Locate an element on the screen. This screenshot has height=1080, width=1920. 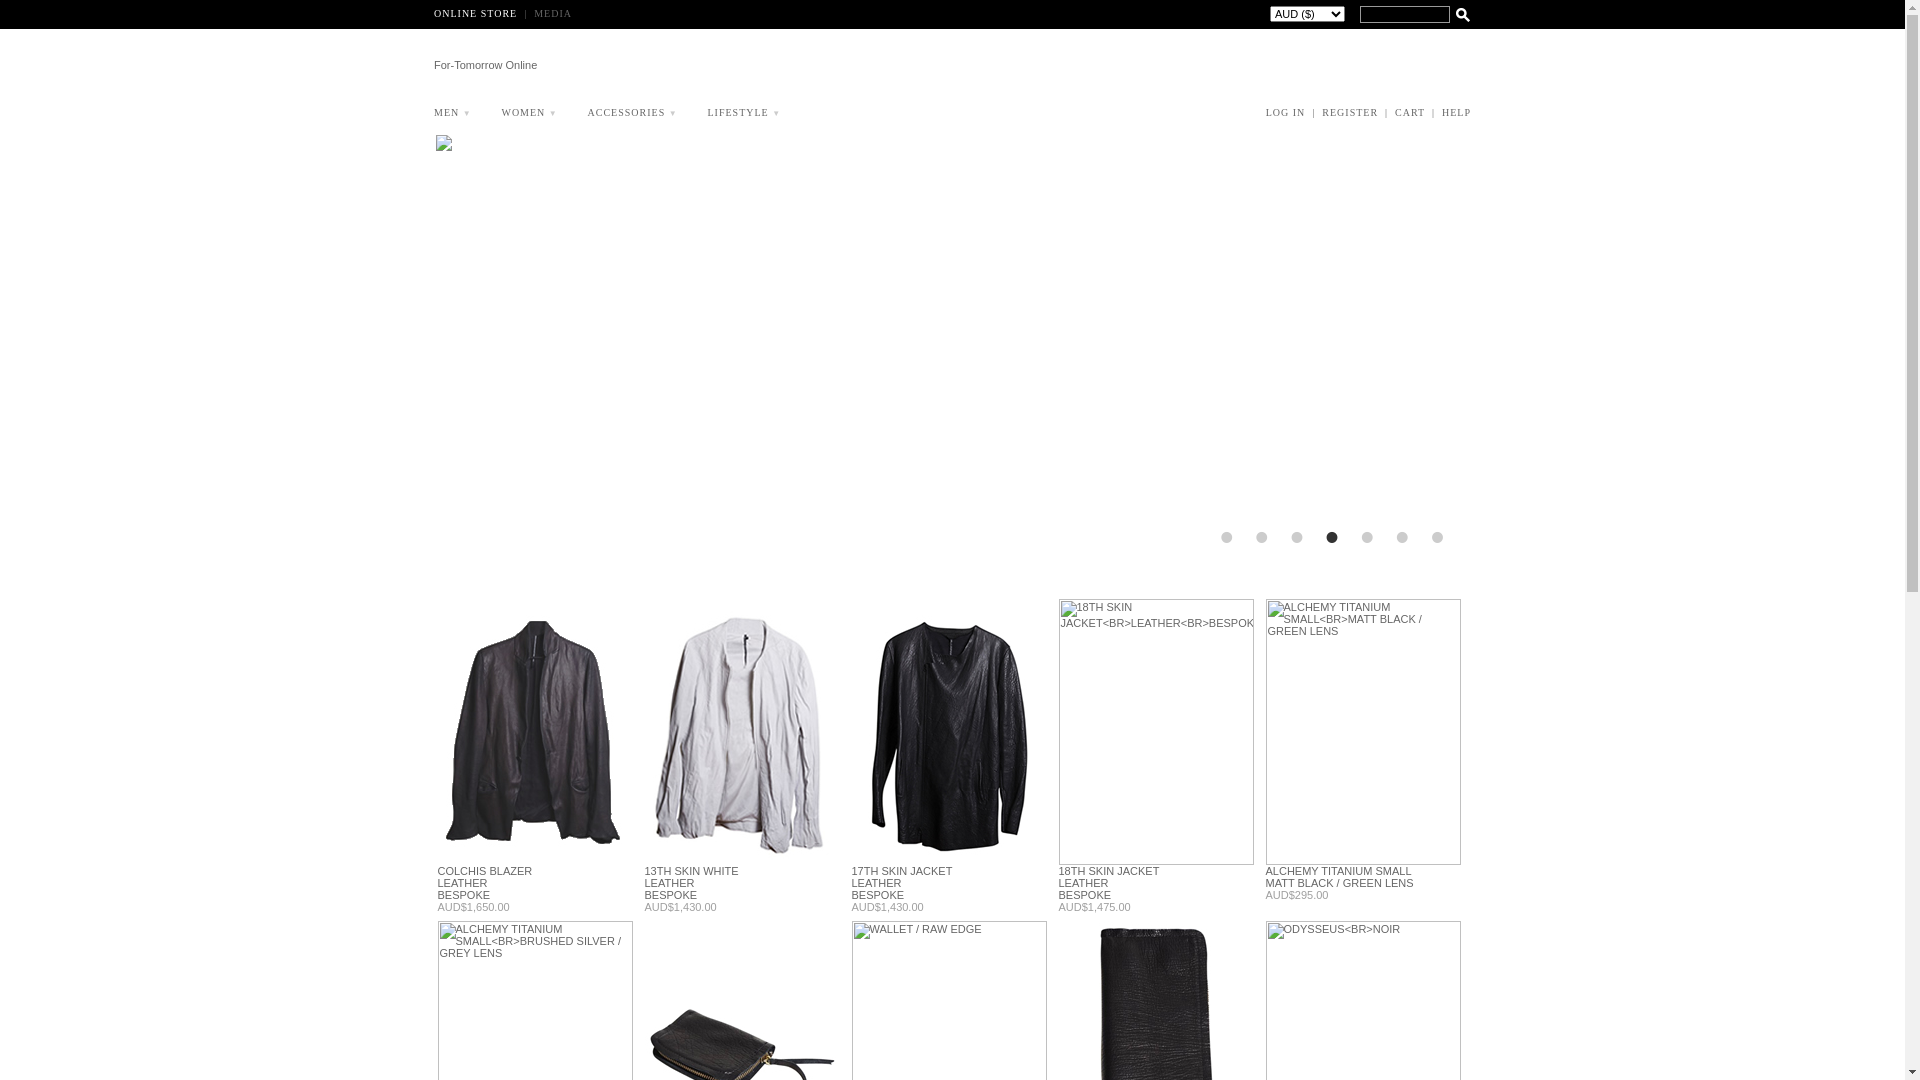
 Alchemy Titanium Small<br>Matt Black / Green Lens  is located at coordinates (1364, 732).